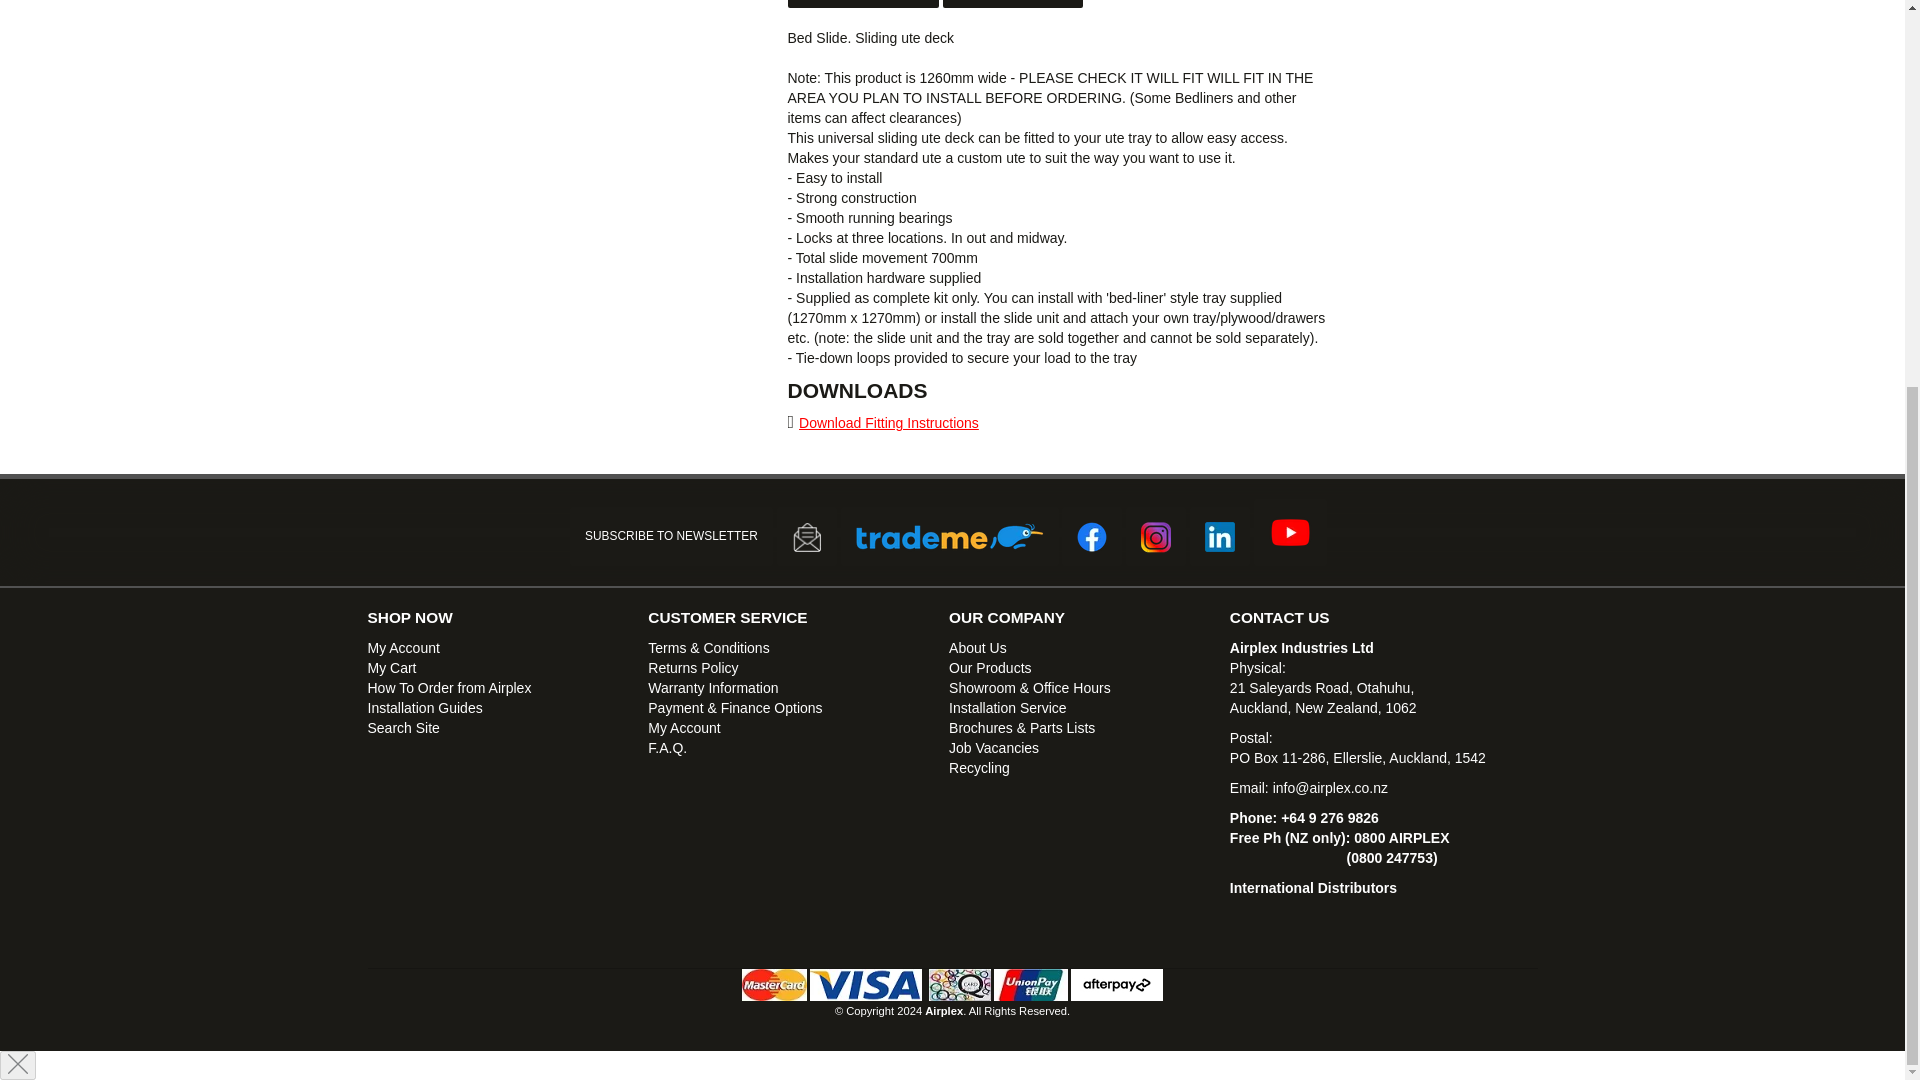 This screenshot has width=1920, height=1080. What do you see at coordinates (888, 422) in the screenshot?
I see `Download Fitting Instructions` at bounding box center [888, 422].